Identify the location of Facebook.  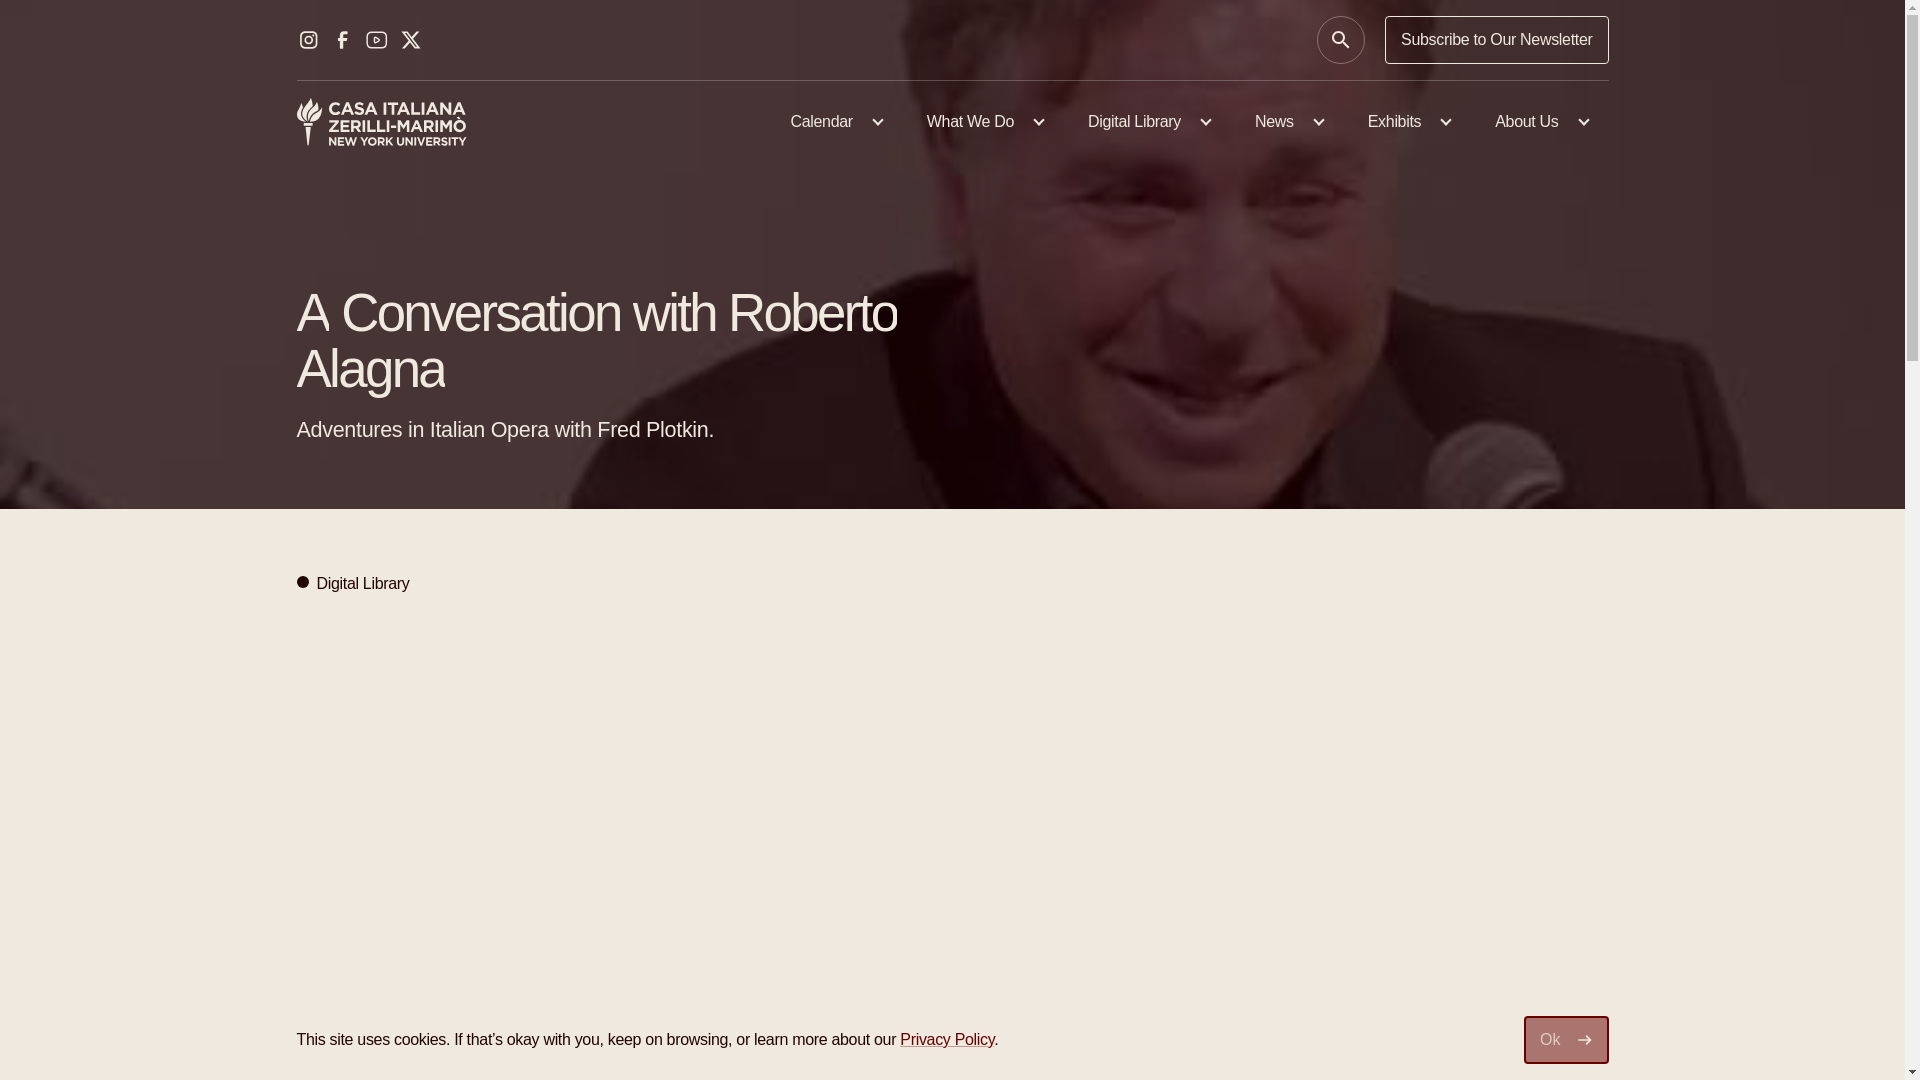
(342, 40).